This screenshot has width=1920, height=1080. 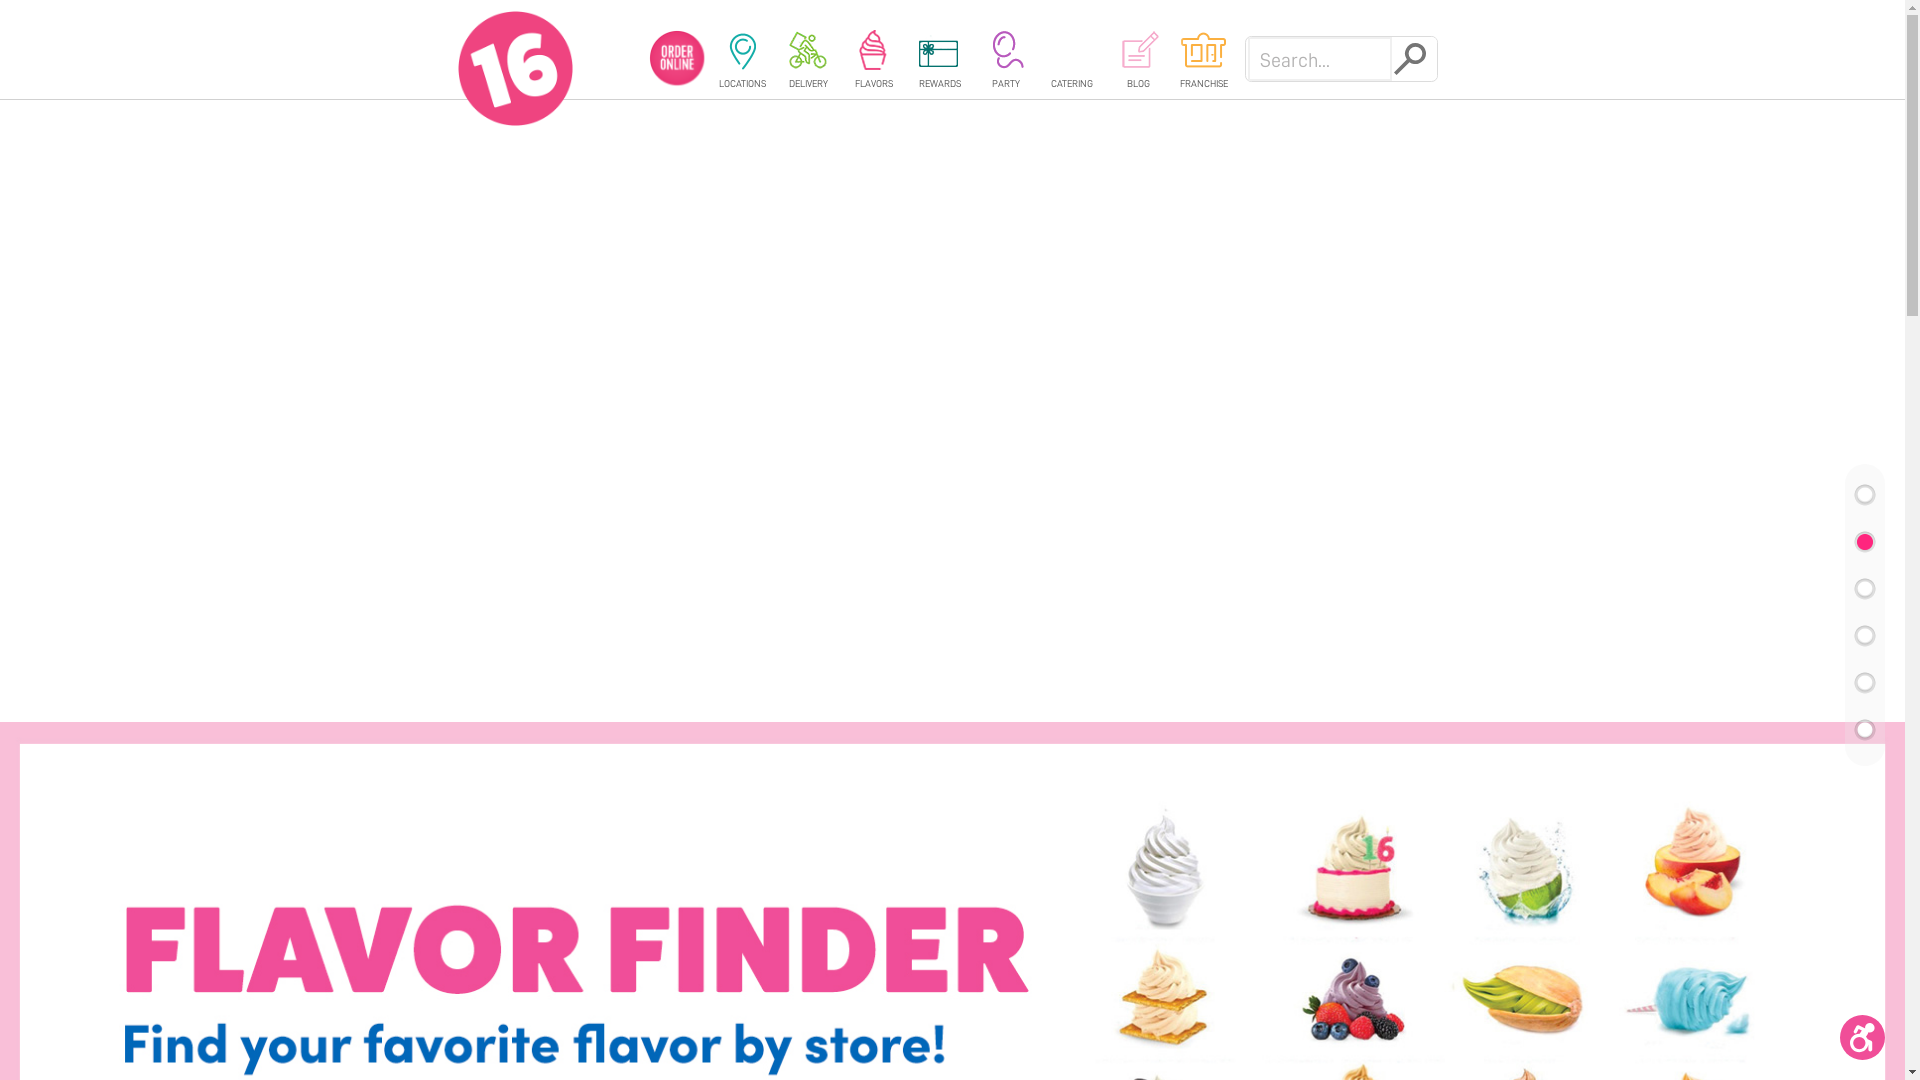 I want to click on Home, so click(x=516, y=65).